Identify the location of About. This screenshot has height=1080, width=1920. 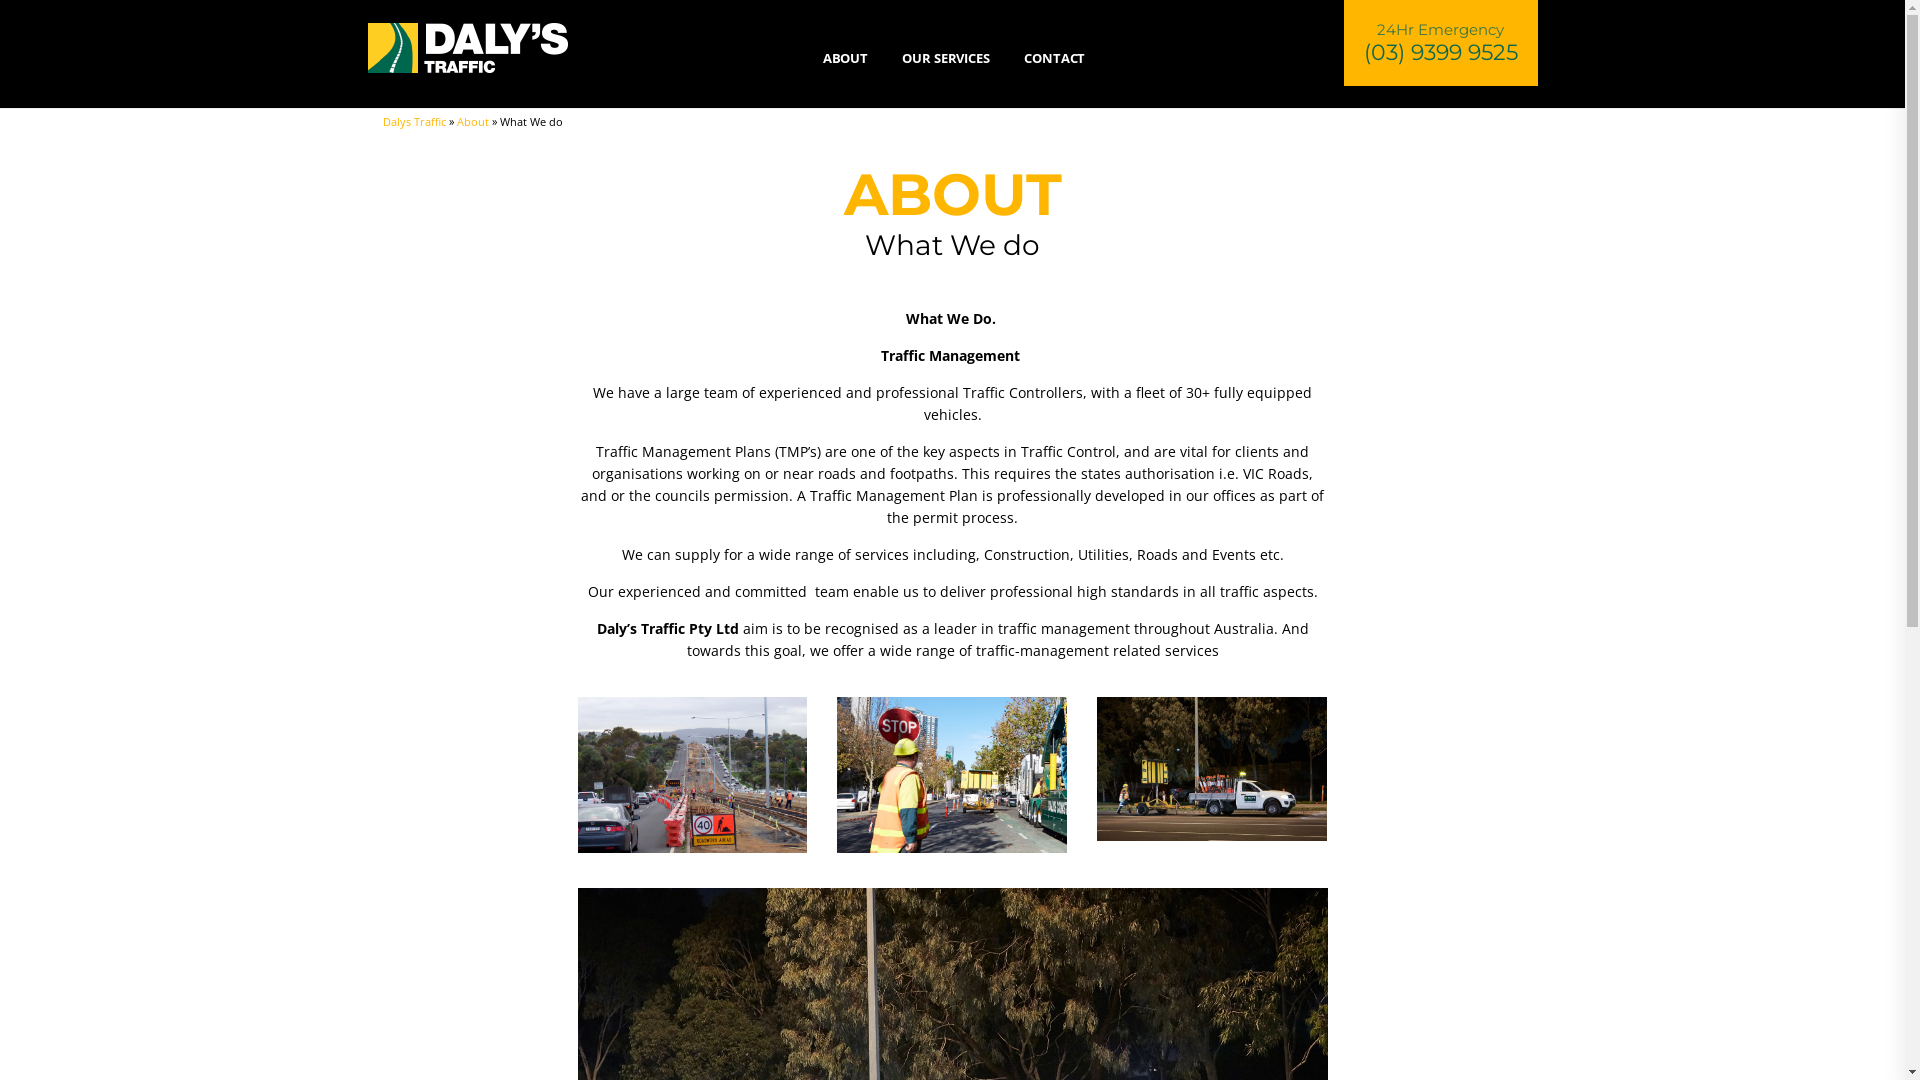
(472, 122).